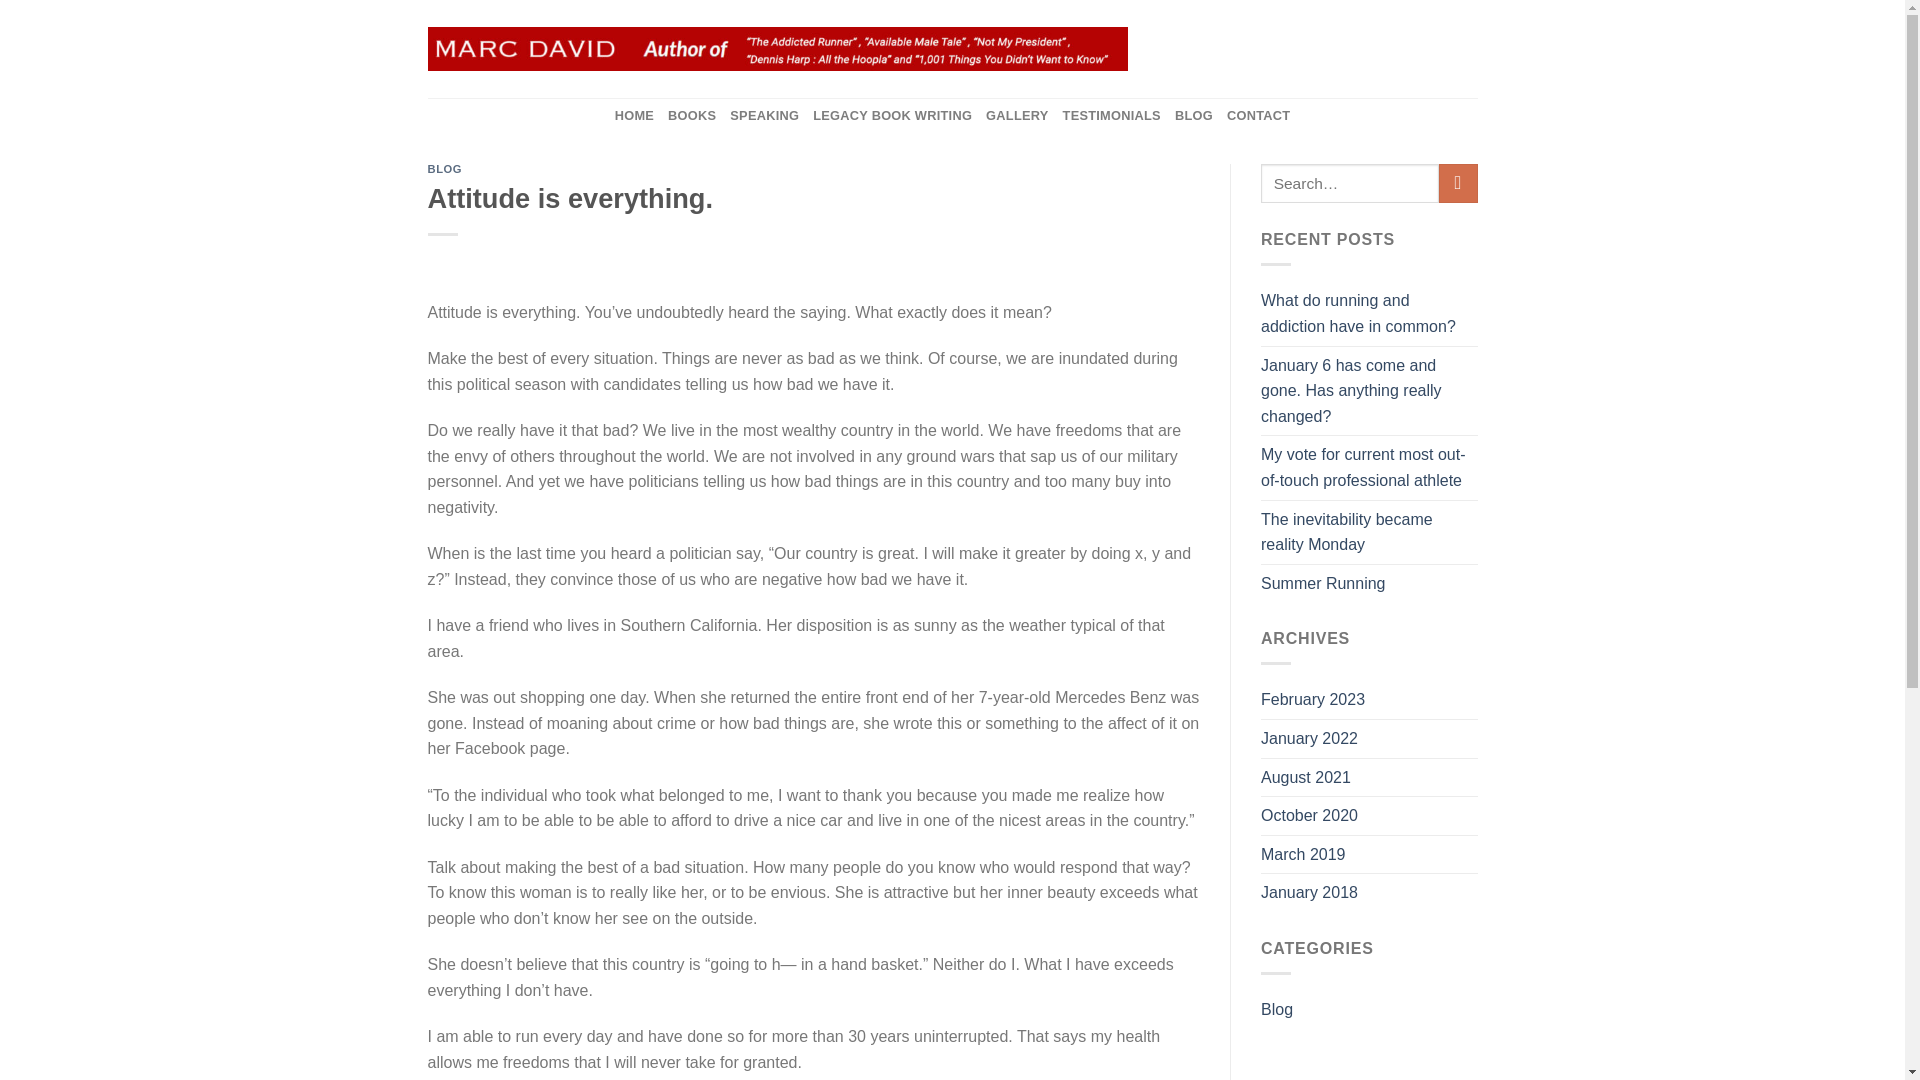 The image size is (1920, 1080). Describe the element at coordinates (1309, 892) in the screenshot. I see `January 2018` at that location.